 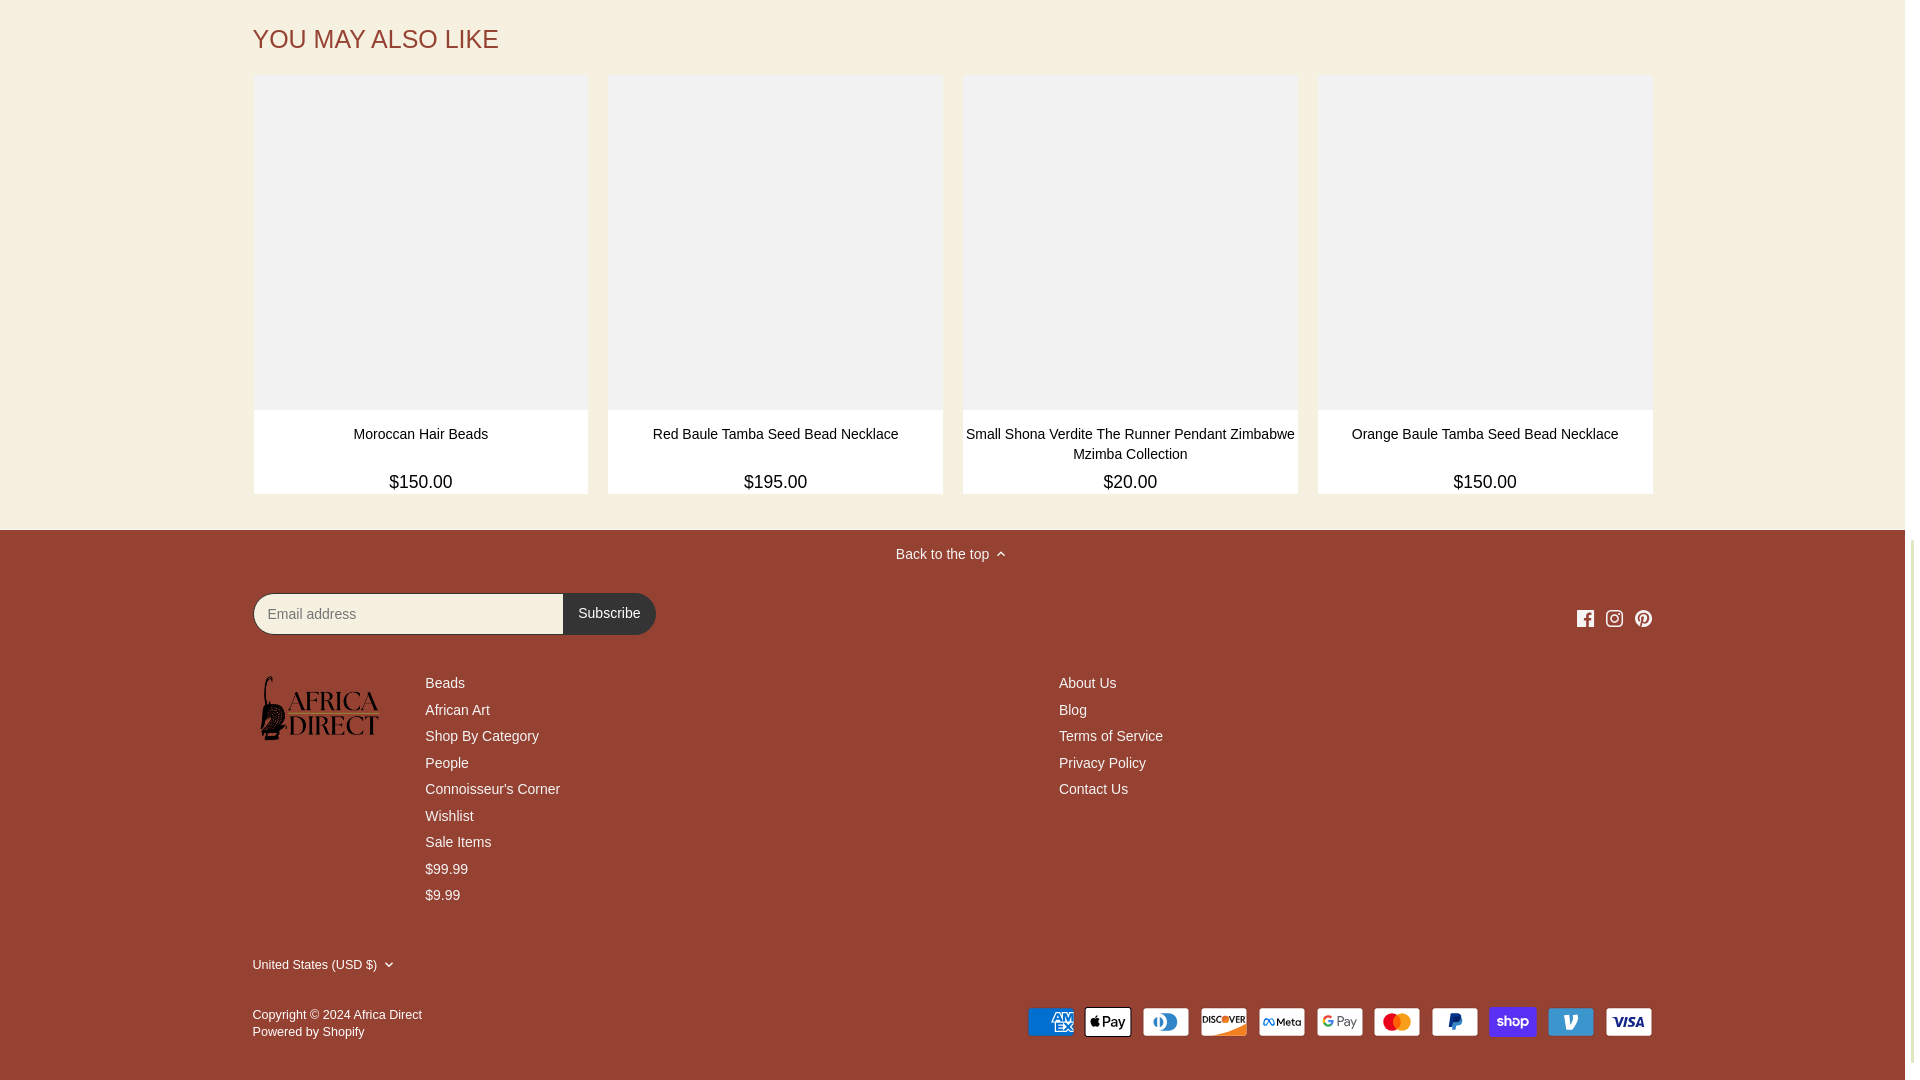 What do you see at coordinates (1643, 618) in the screenshot?
I see `Pinterest` at bounding box center [1643, 618].